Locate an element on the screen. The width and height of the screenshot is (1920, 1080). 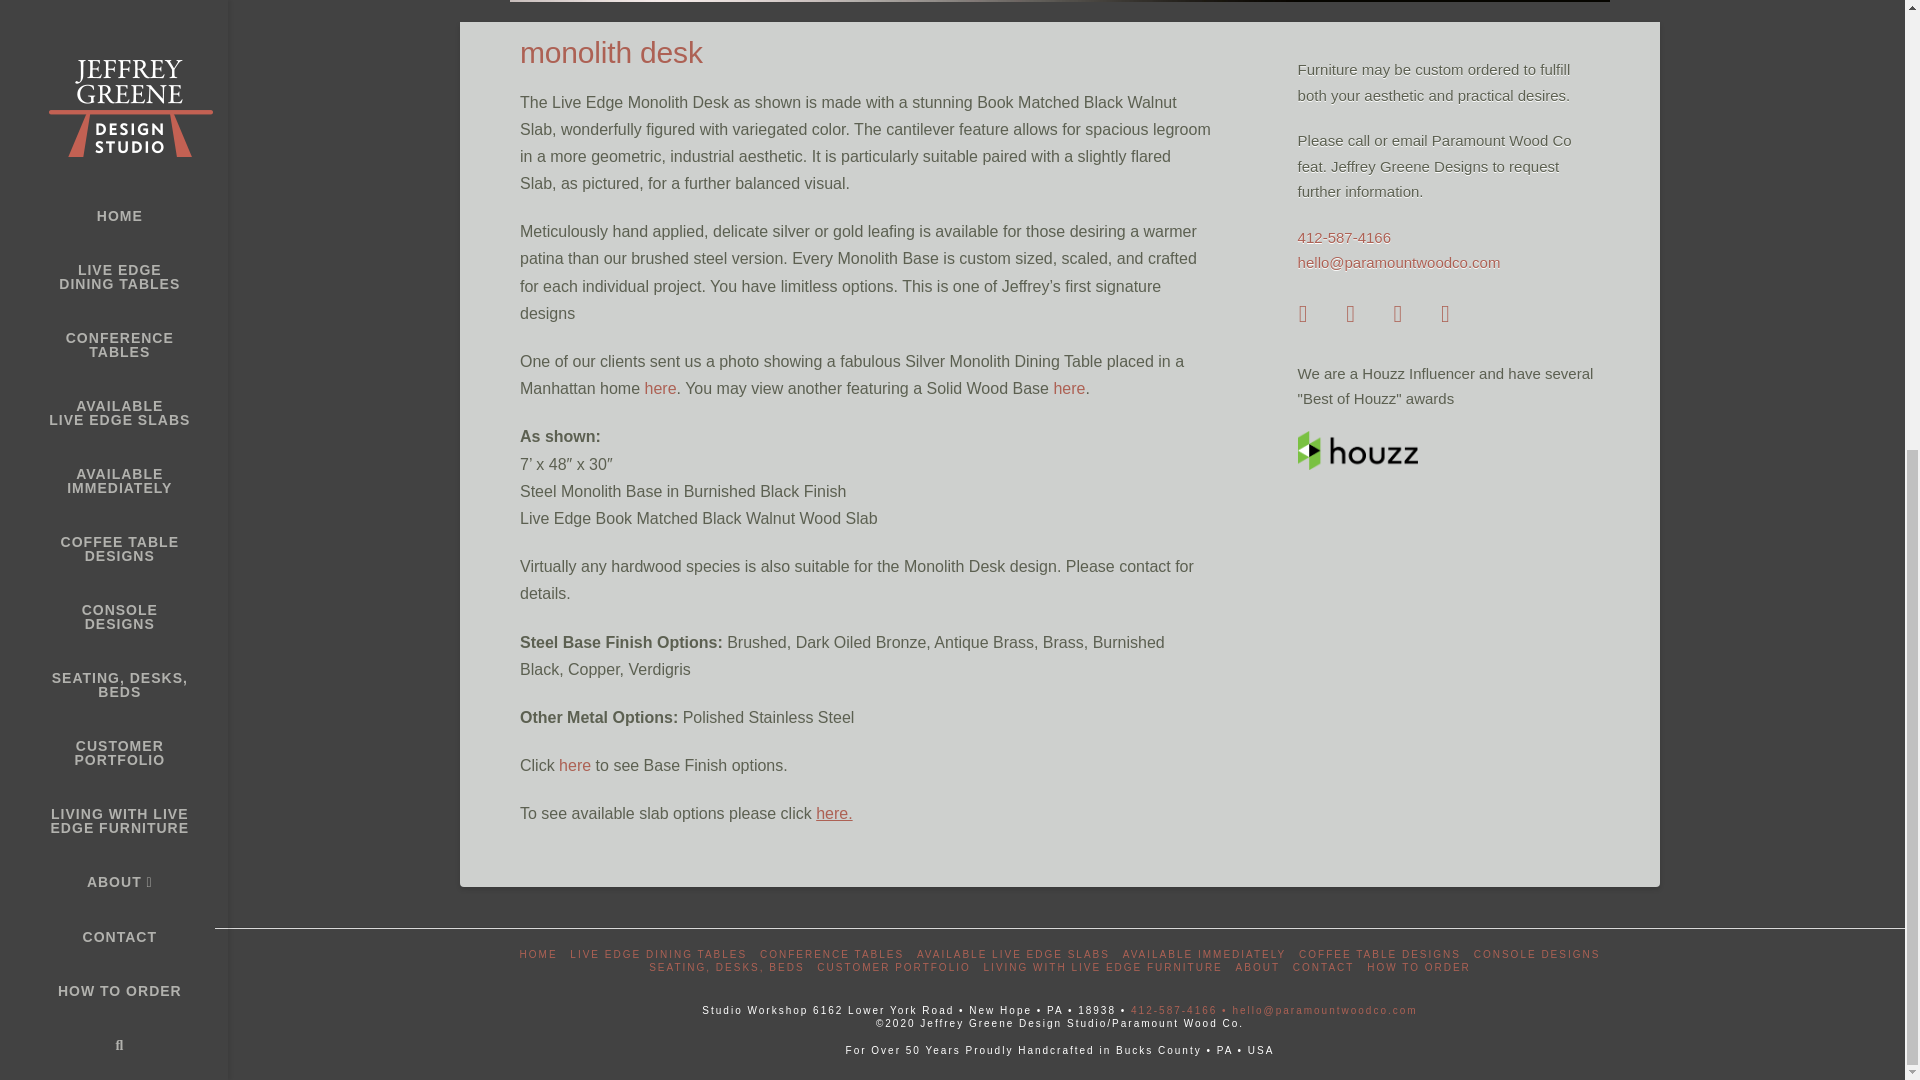
ABOUT is located at coordinates (114, 116).